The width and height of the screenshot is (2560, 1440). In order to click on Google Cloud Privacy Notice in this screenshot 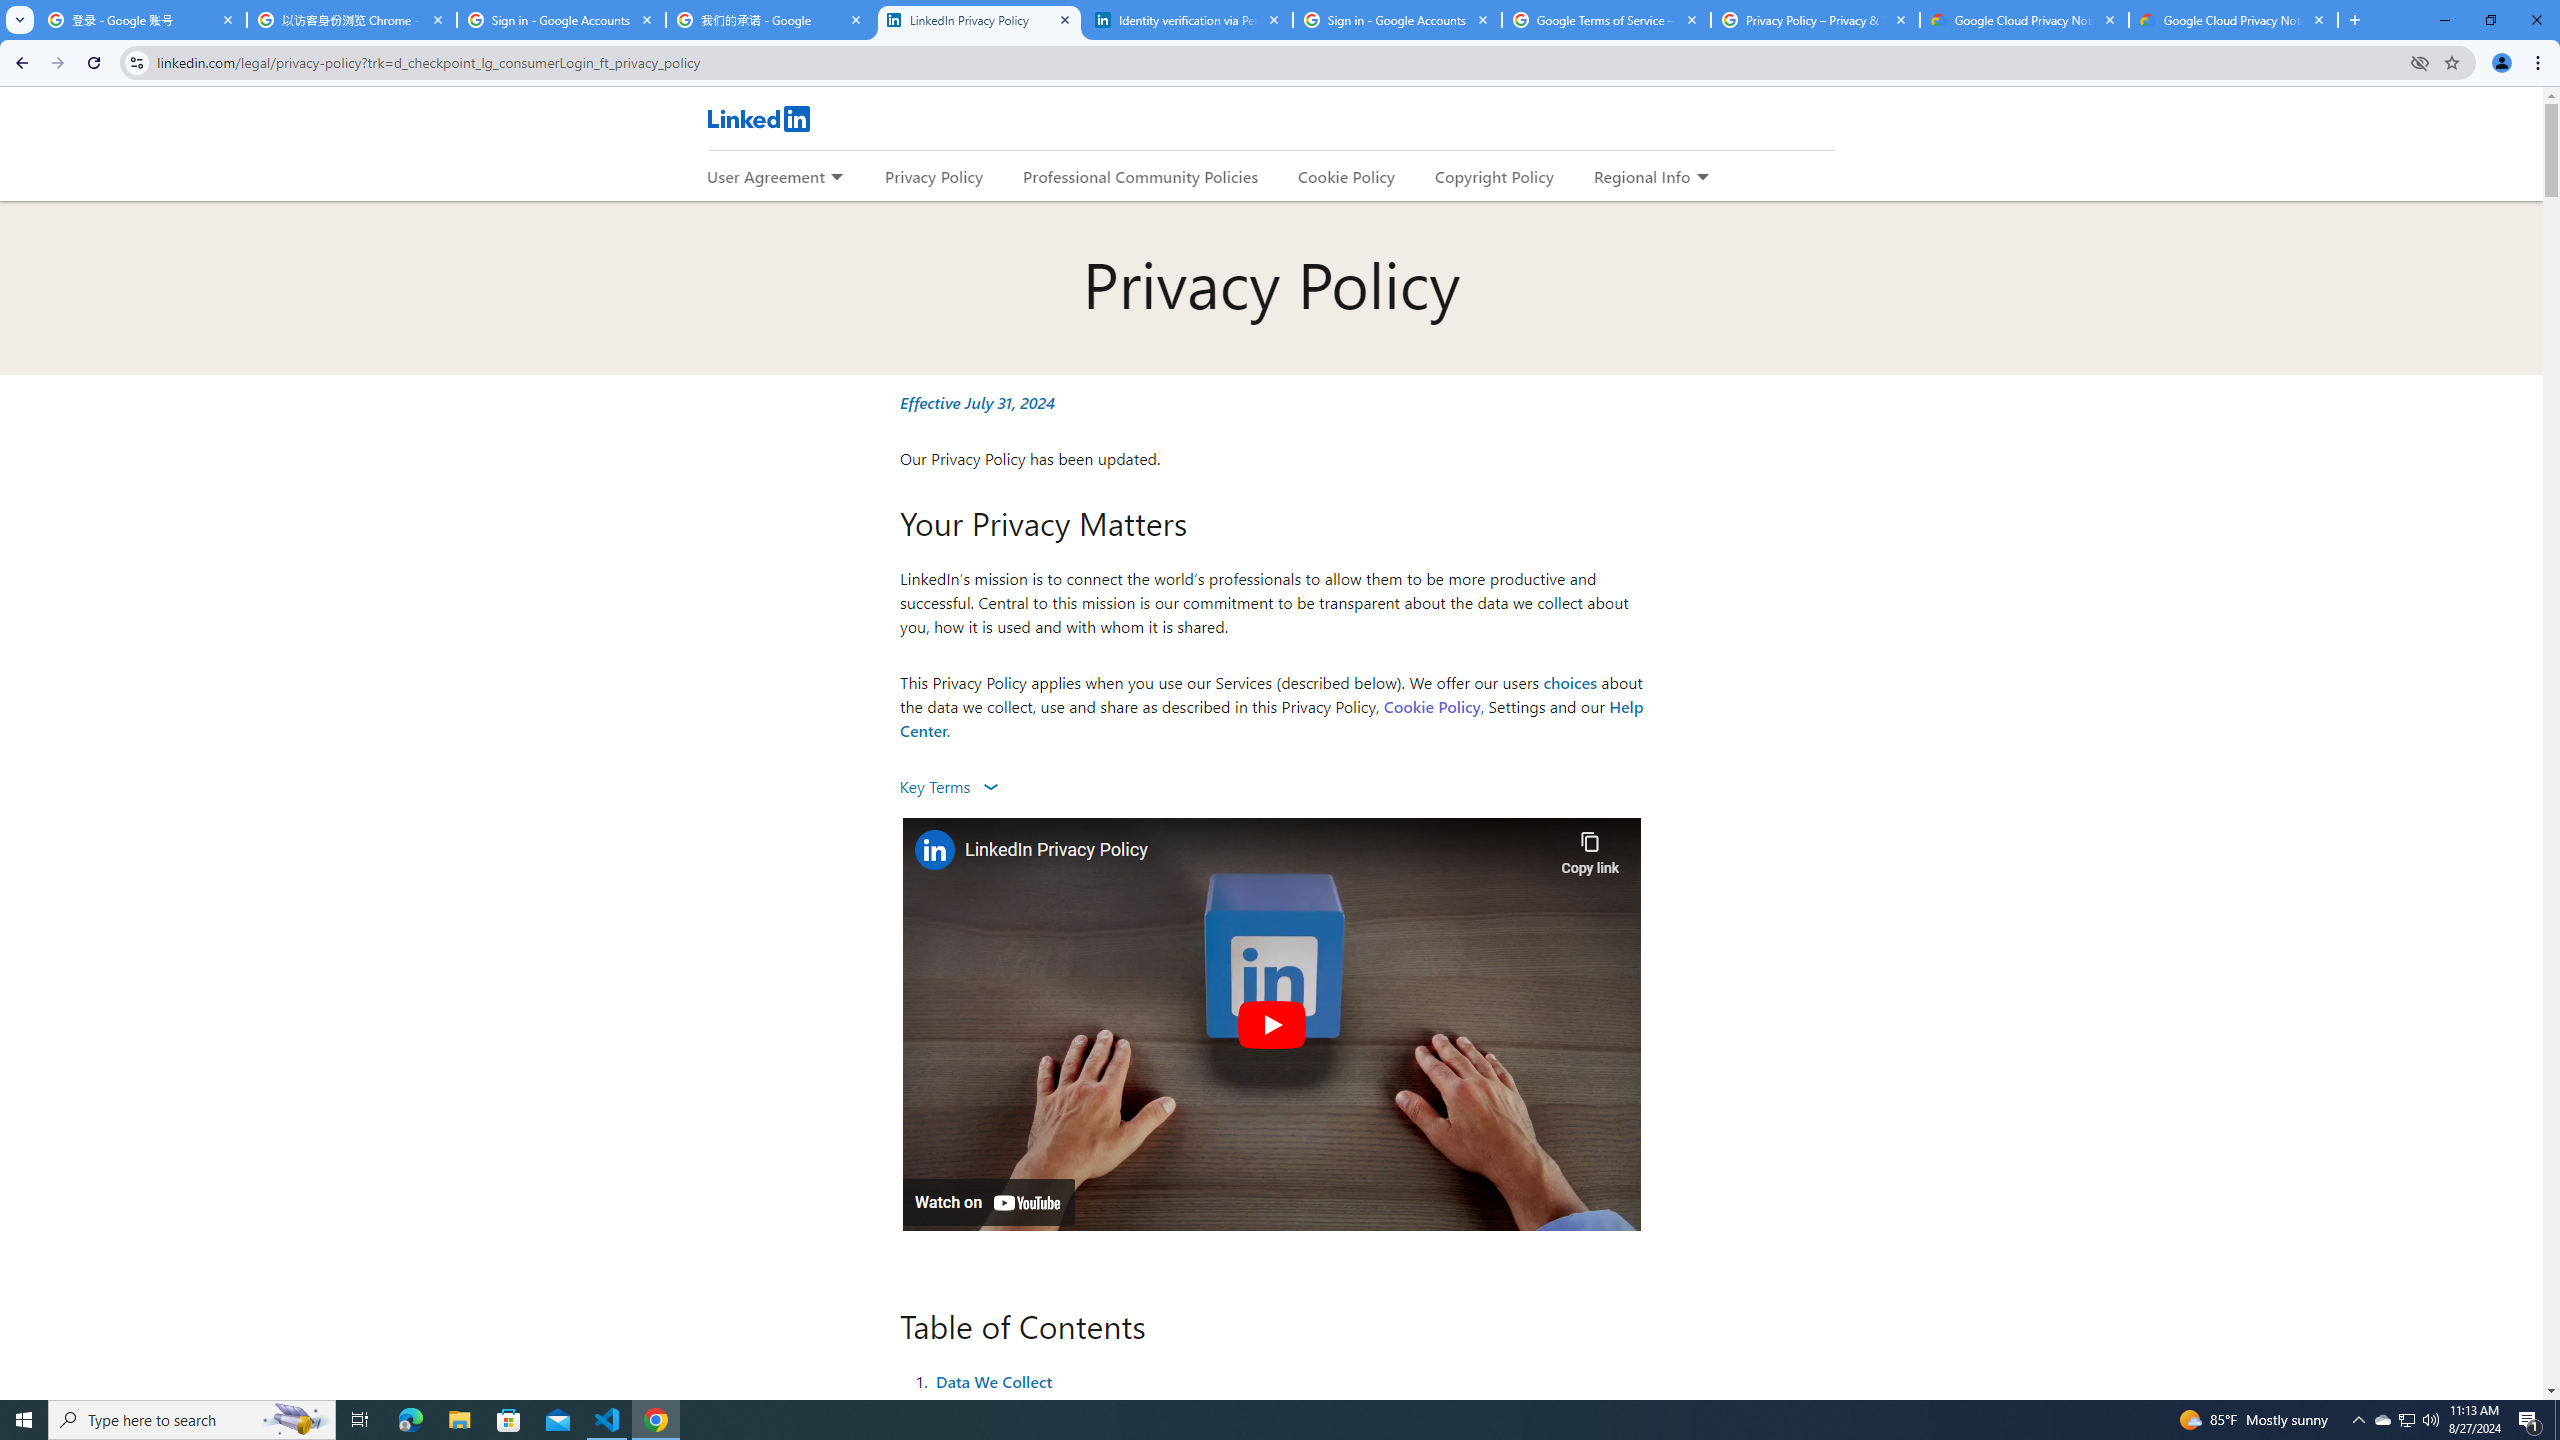, I will do `click(2023, 20)`.